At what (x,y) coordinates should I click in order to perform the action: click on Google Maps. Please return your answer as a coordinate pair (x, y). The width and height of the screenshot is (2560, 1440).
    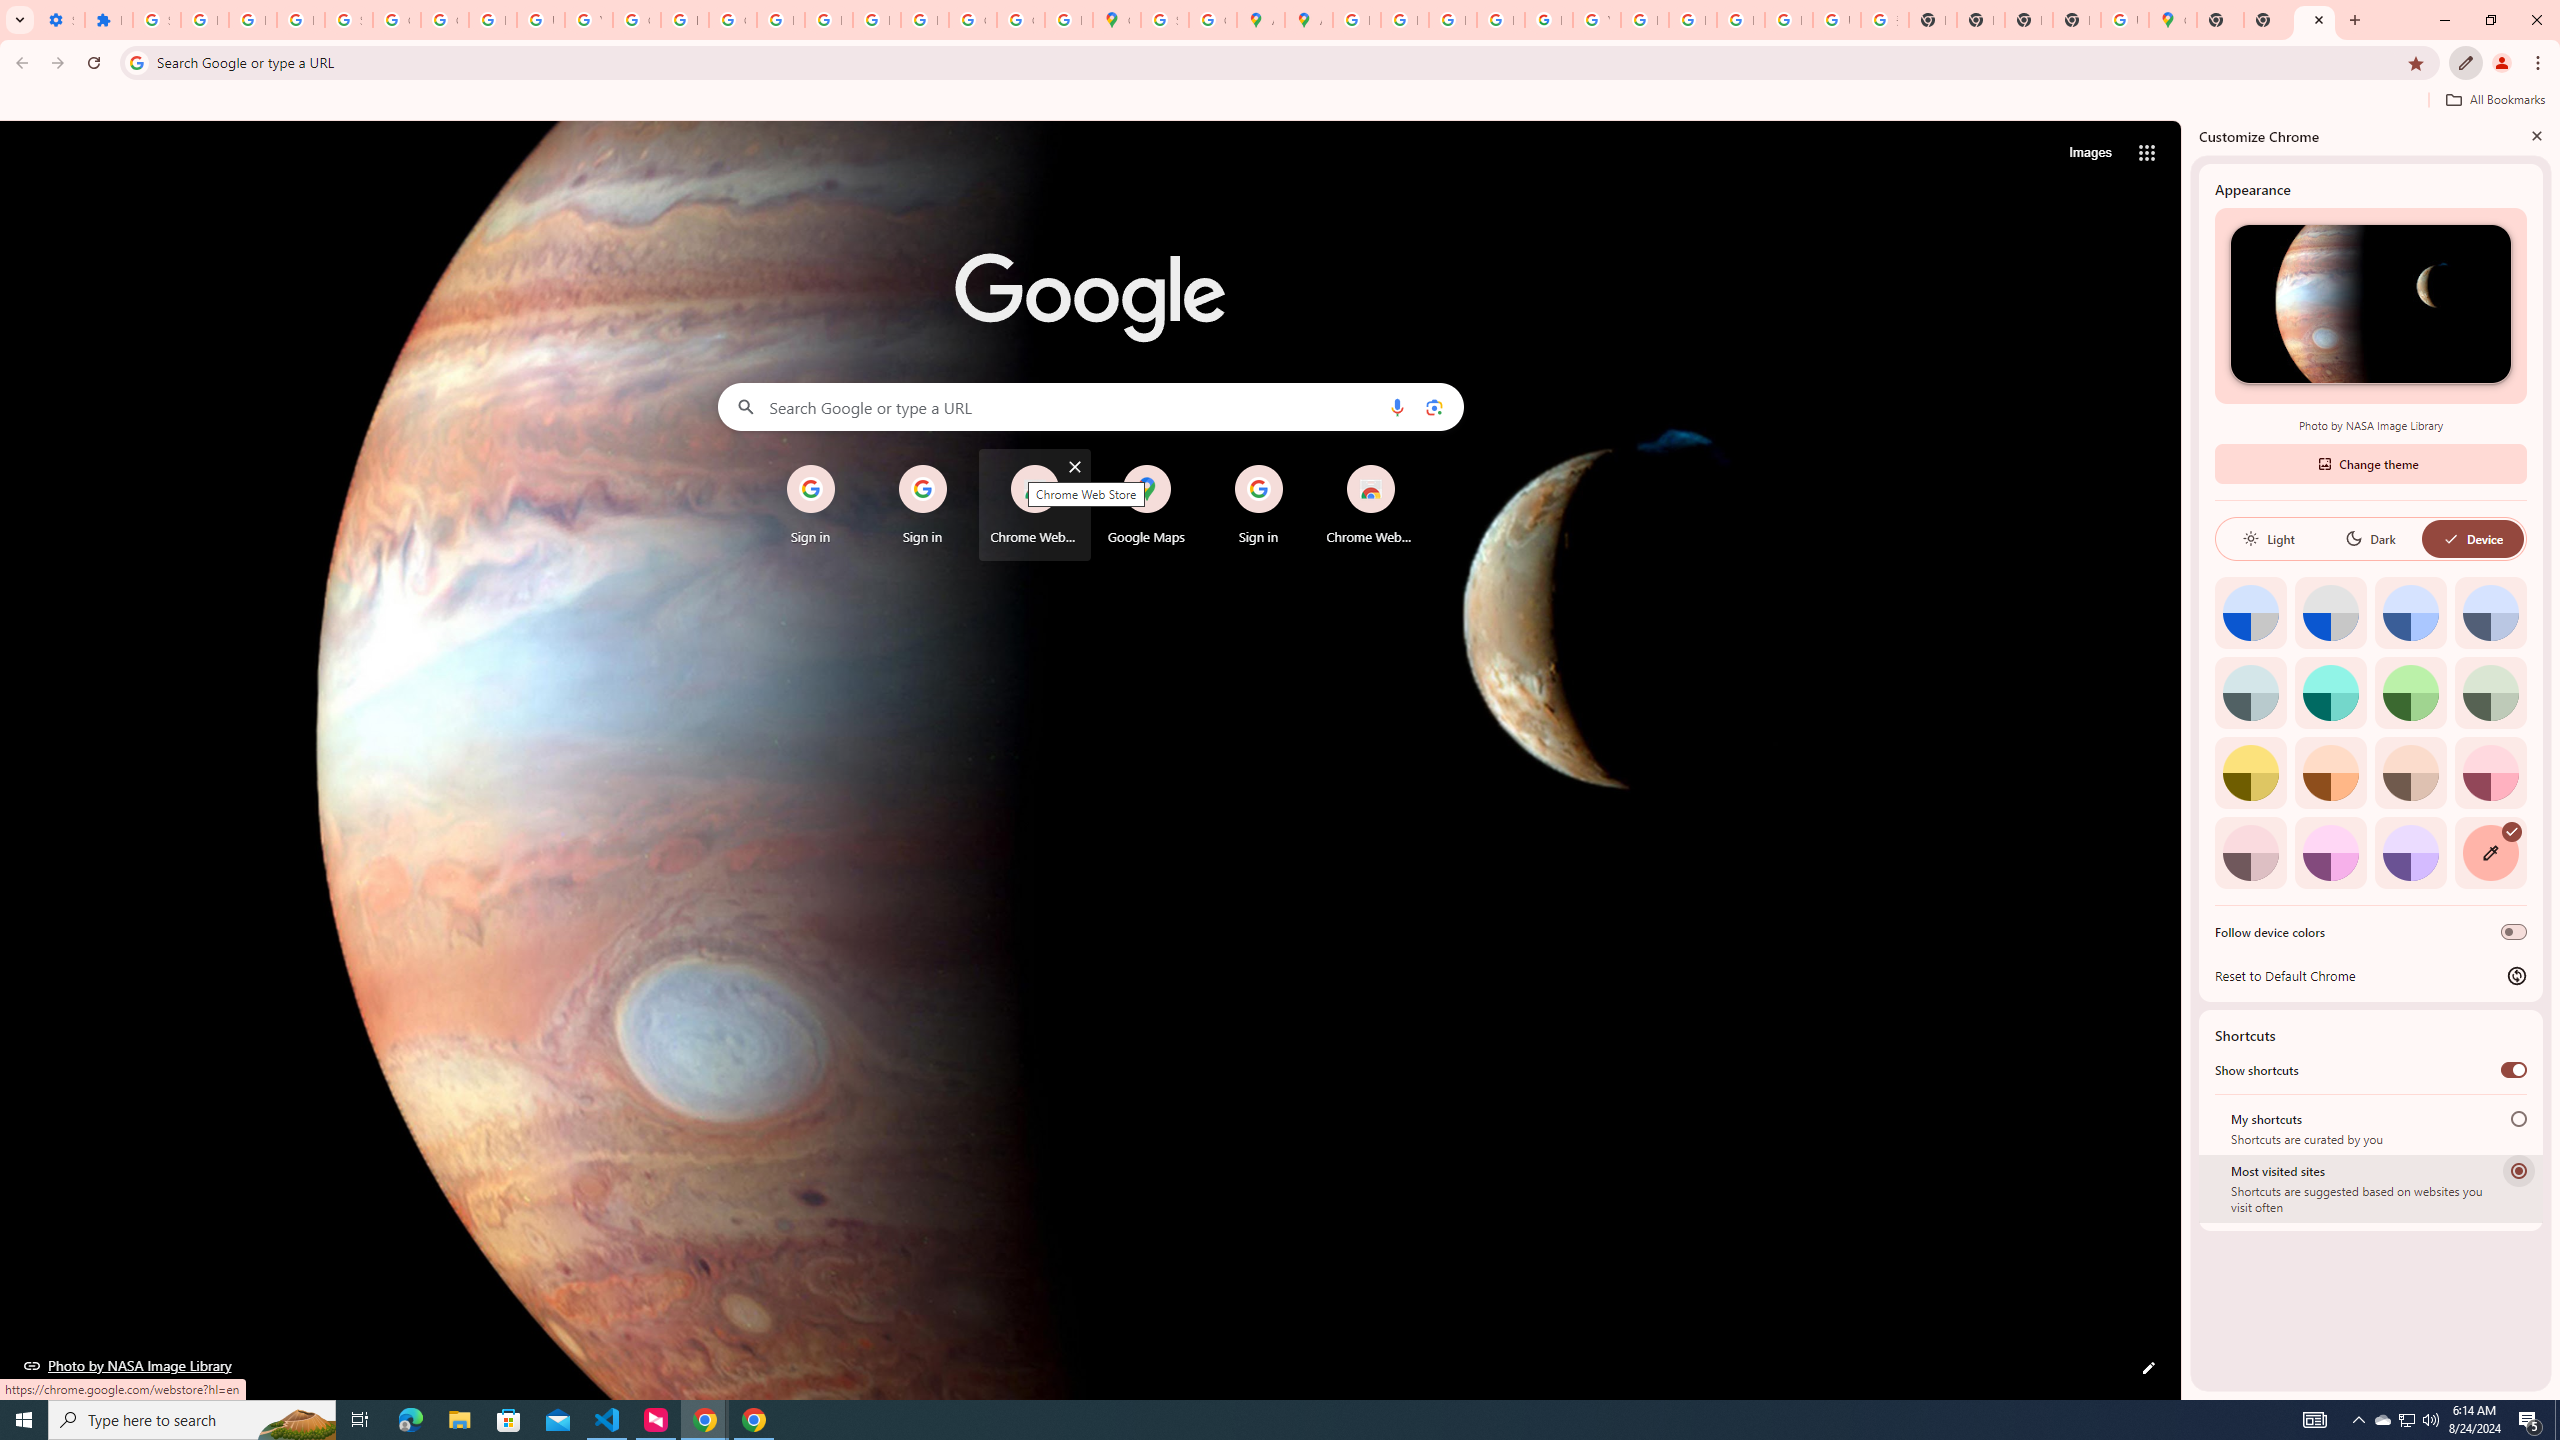
    Looking at the image, I should click on (2173, 20).